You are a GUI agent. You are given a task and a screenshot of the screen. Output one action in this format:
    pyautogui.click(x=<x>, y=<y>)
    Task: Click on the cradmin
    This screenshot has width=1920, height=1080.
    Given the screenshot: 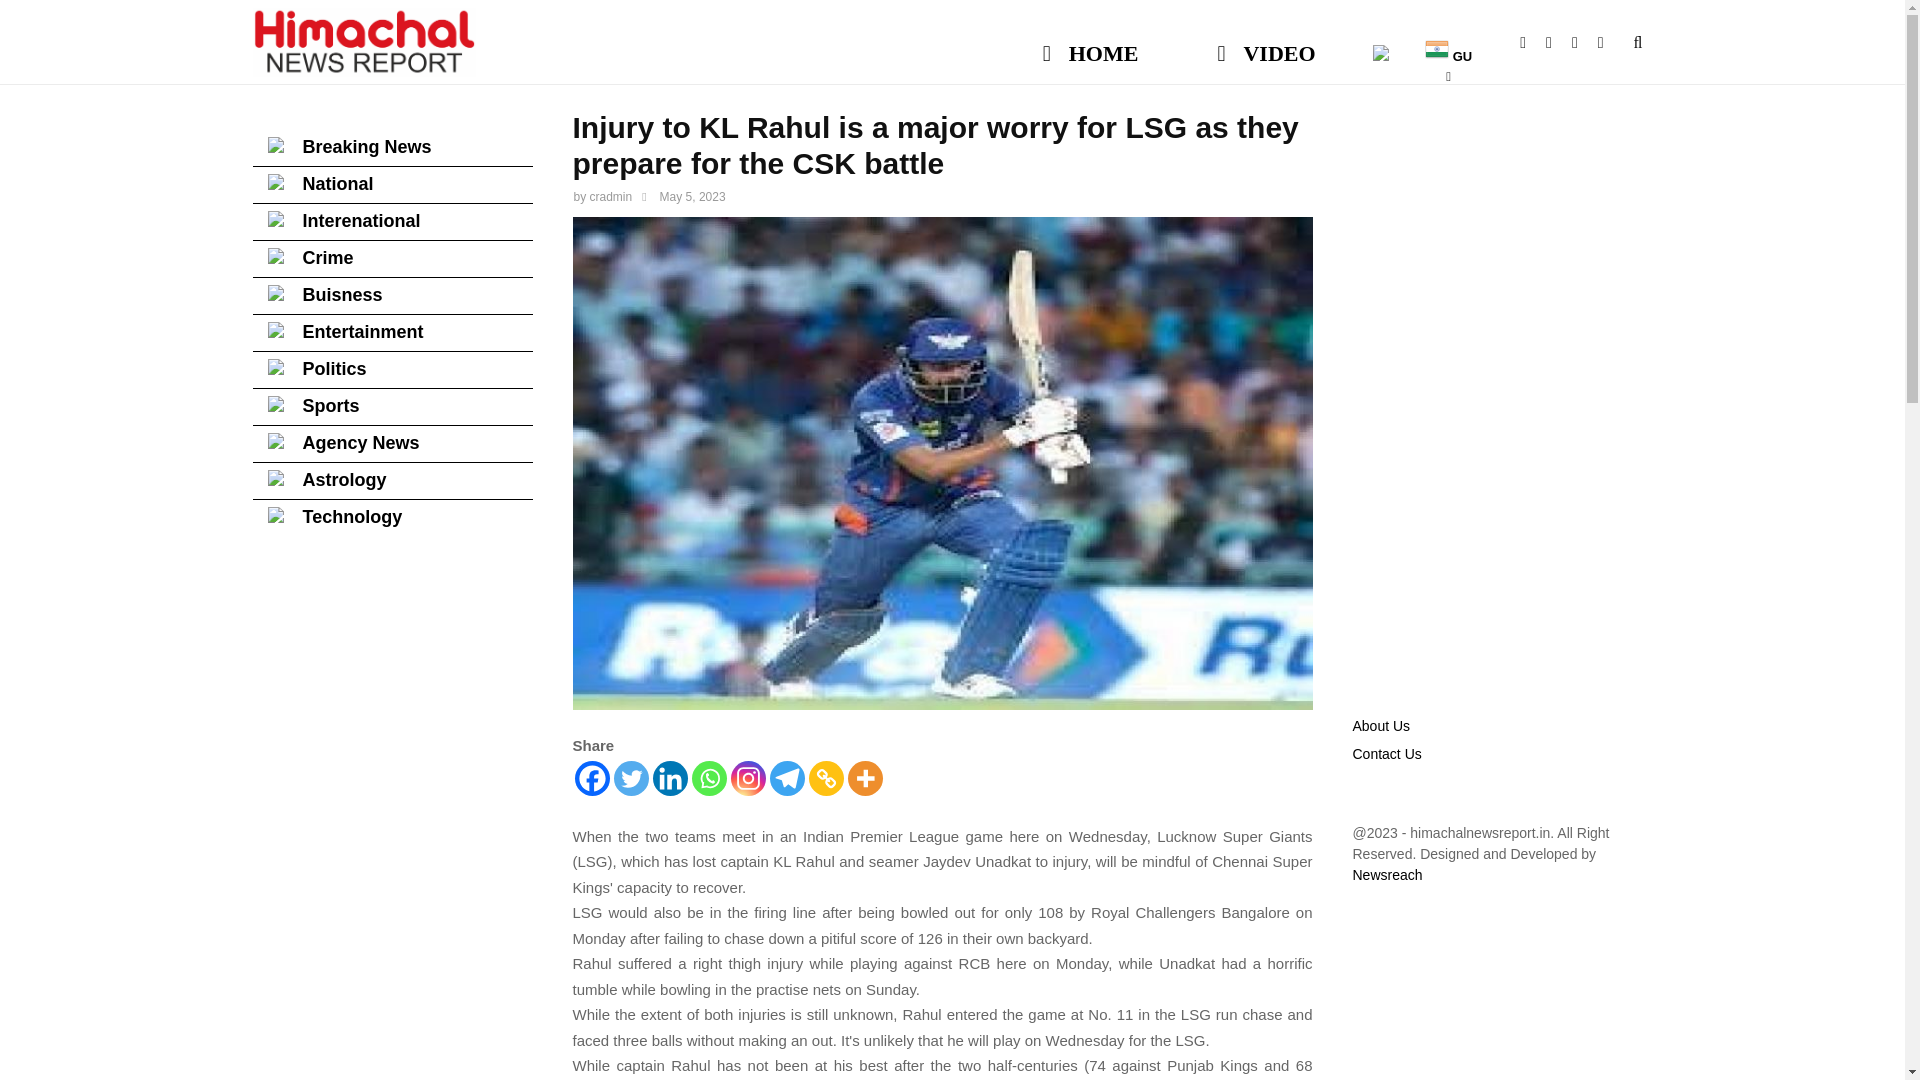 What is the action you would take?
    pyautogui.click(x=611, y=197)
    